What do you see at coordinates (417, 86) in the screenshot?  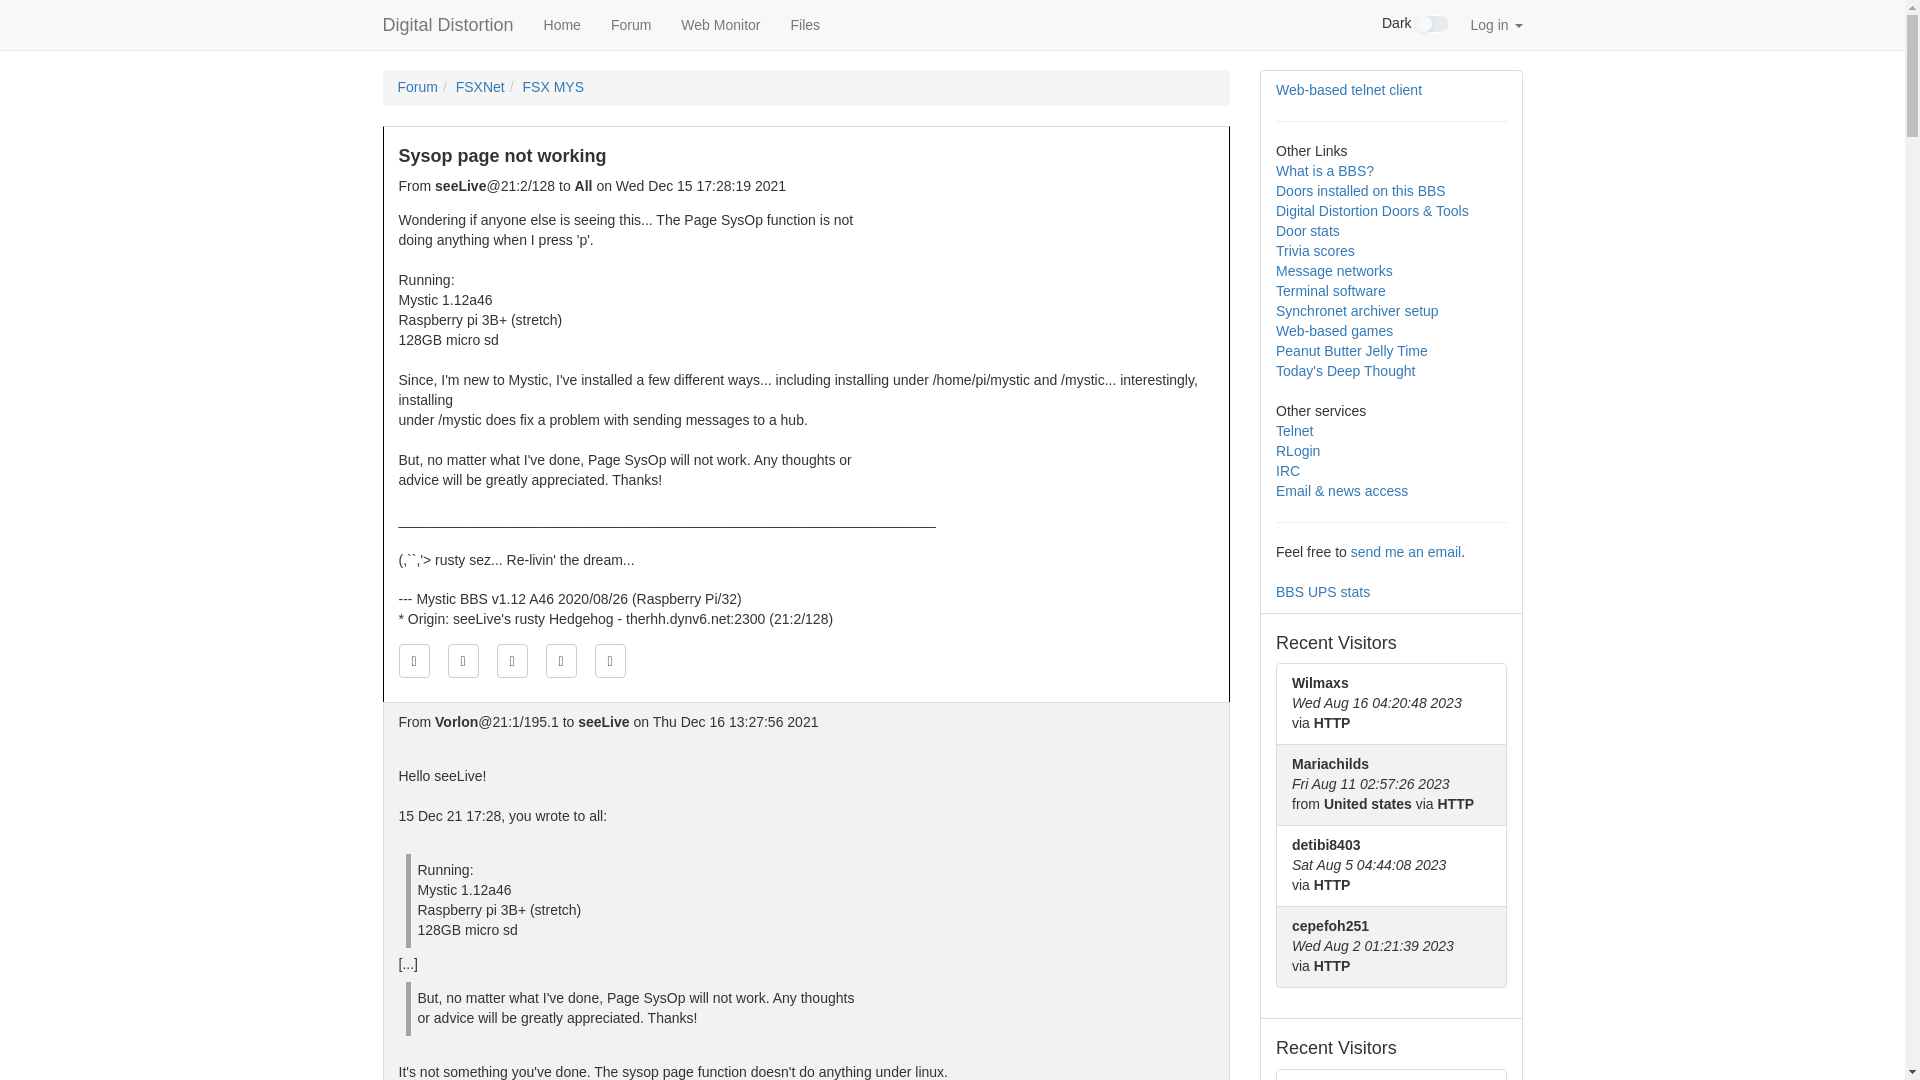 I see `Forum` at bounding box center [417, 86].